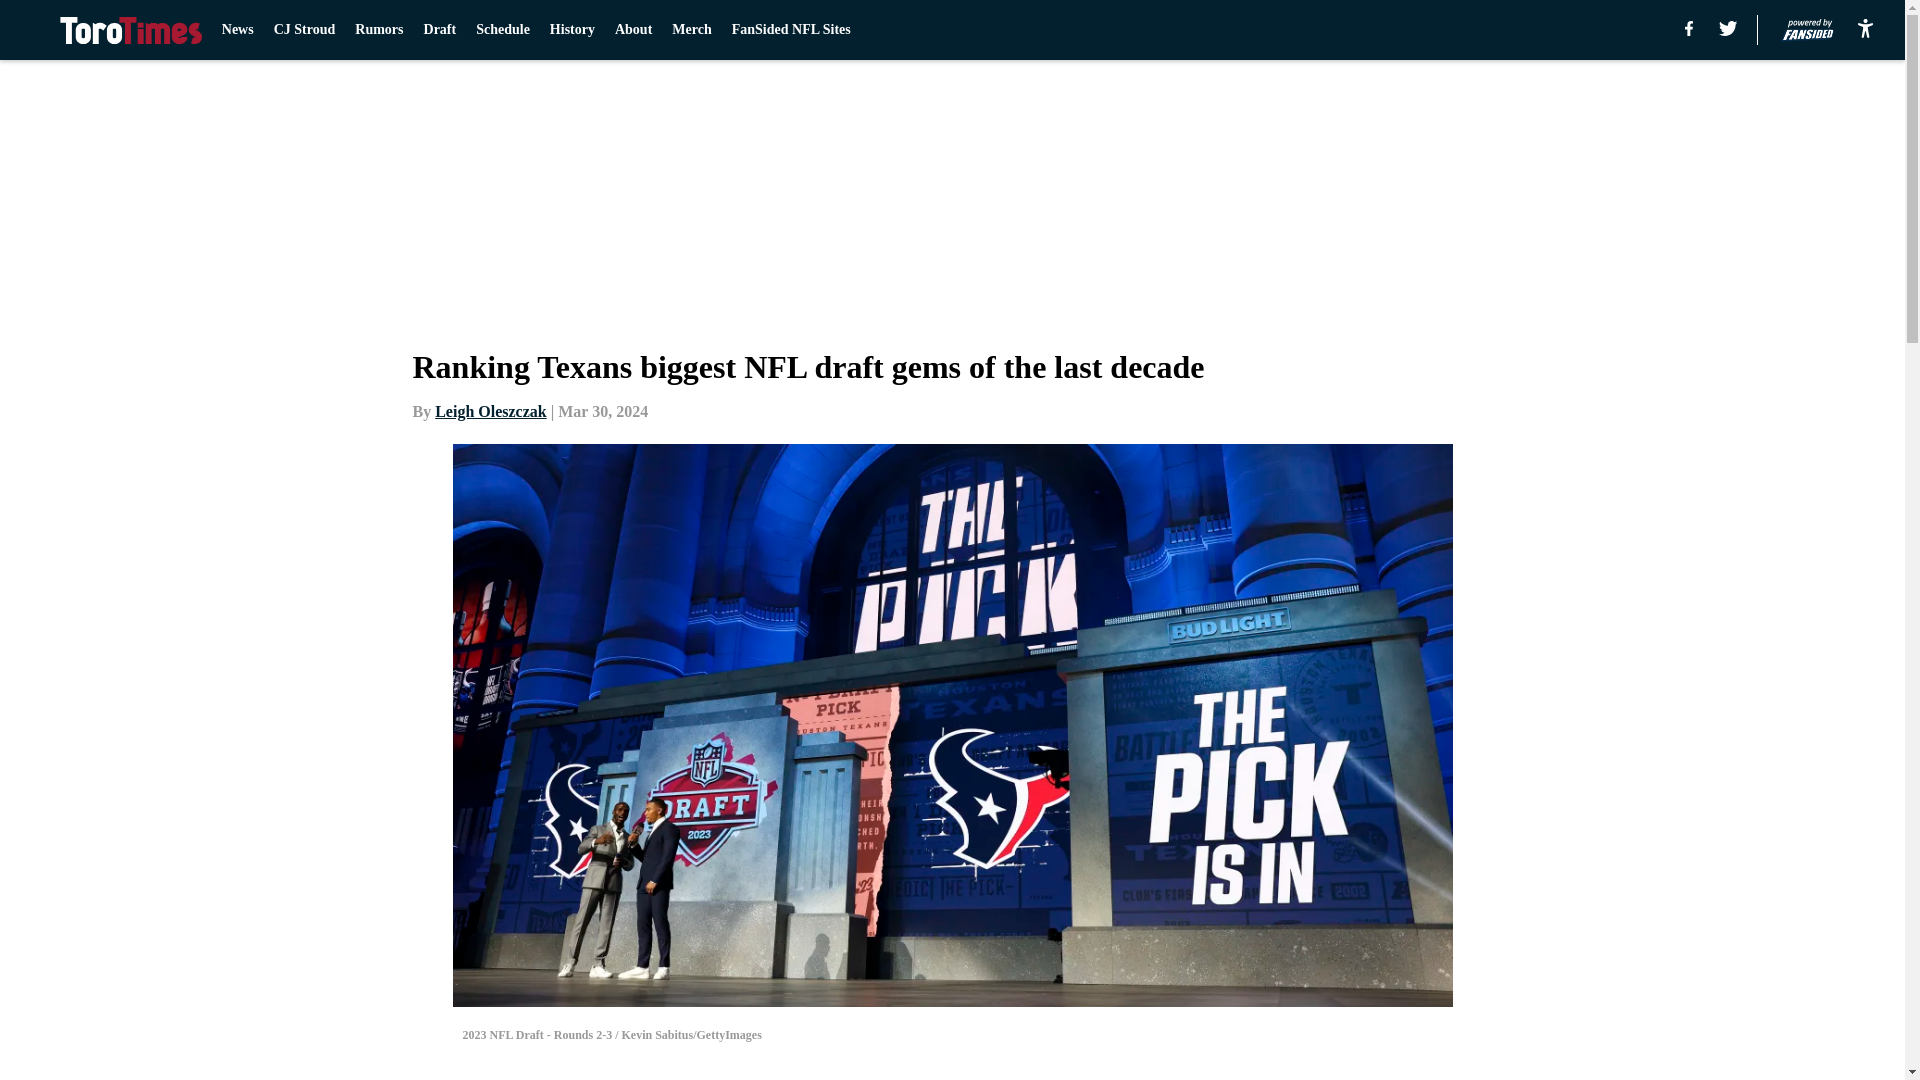 This screenshot has height=1080, width=1920. What do you see at coordinates (491, 411) in the screenshot?
I see `Leigh Oleszczak` at bounding box center [491, 411].